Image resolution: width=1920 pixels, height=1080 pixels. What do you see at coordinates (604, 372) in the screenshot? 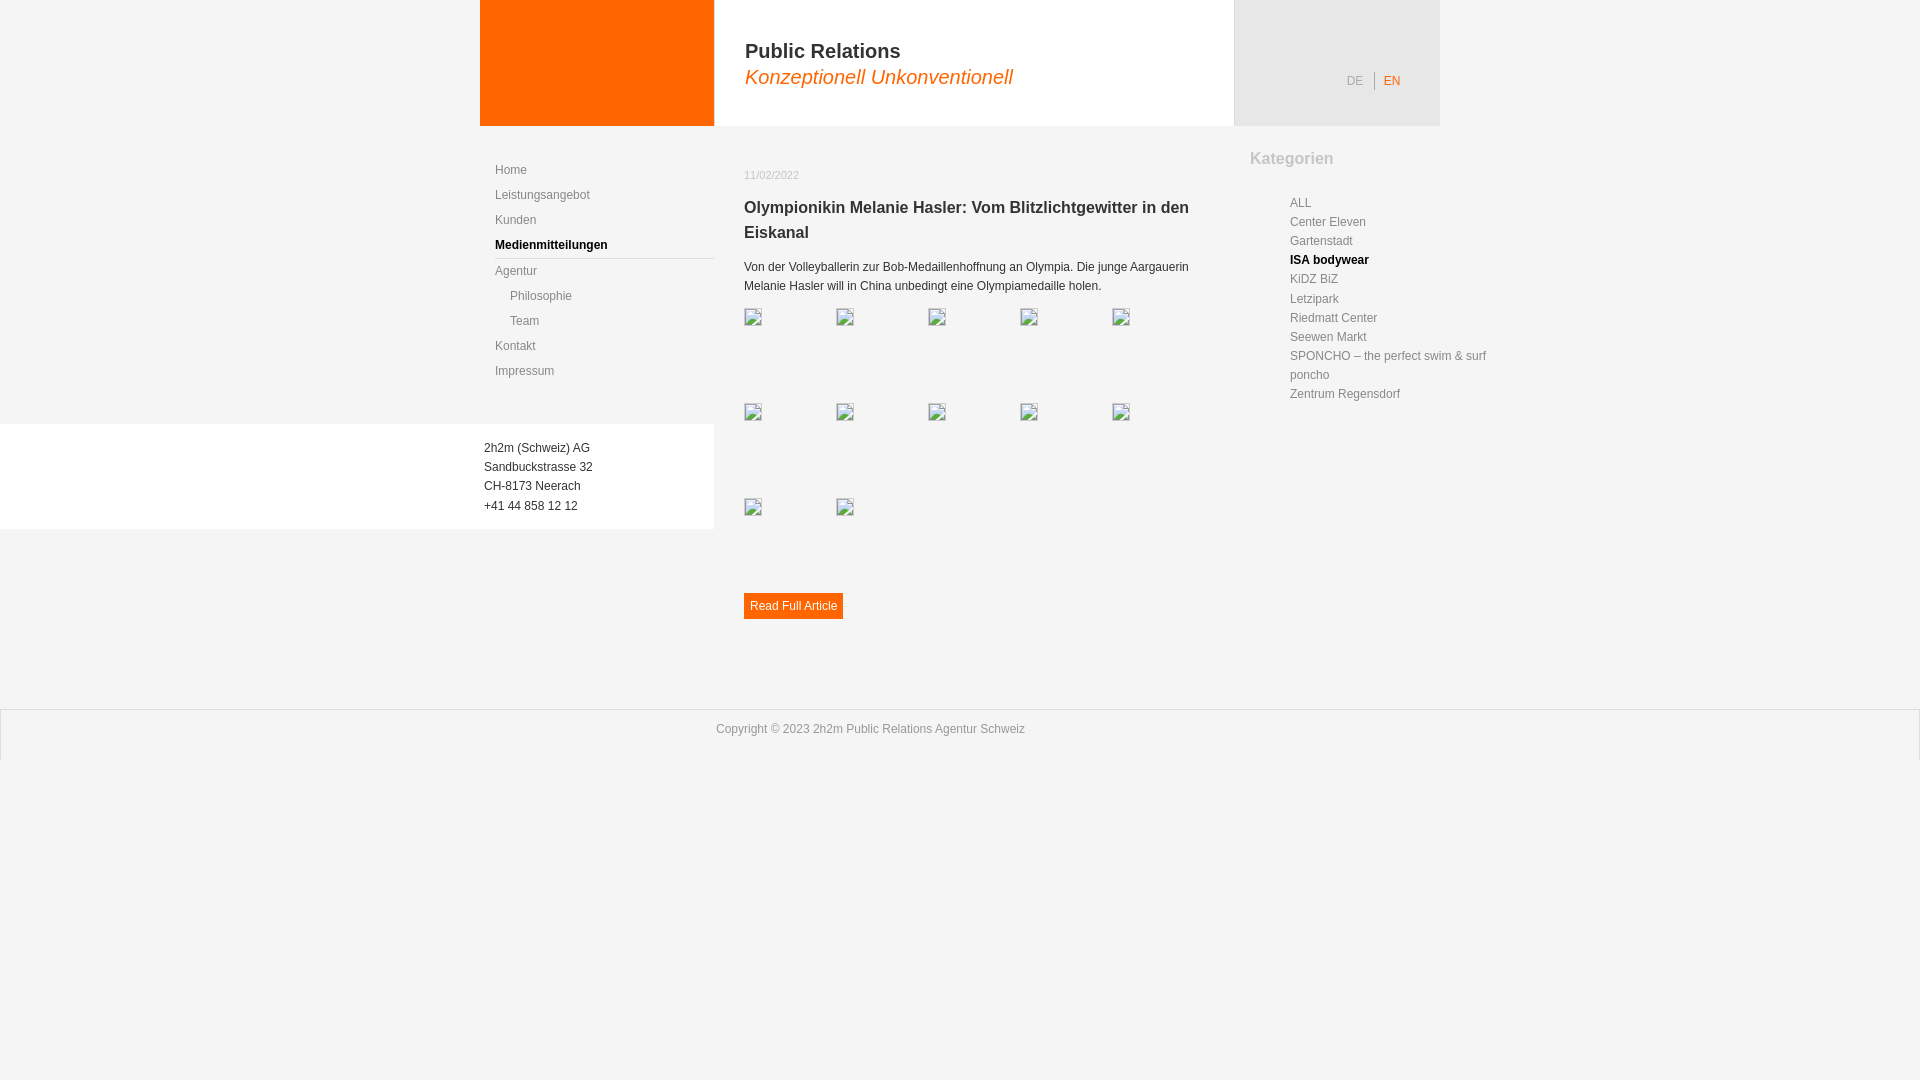
I see `Impressum` at bounding box center [604, 372].